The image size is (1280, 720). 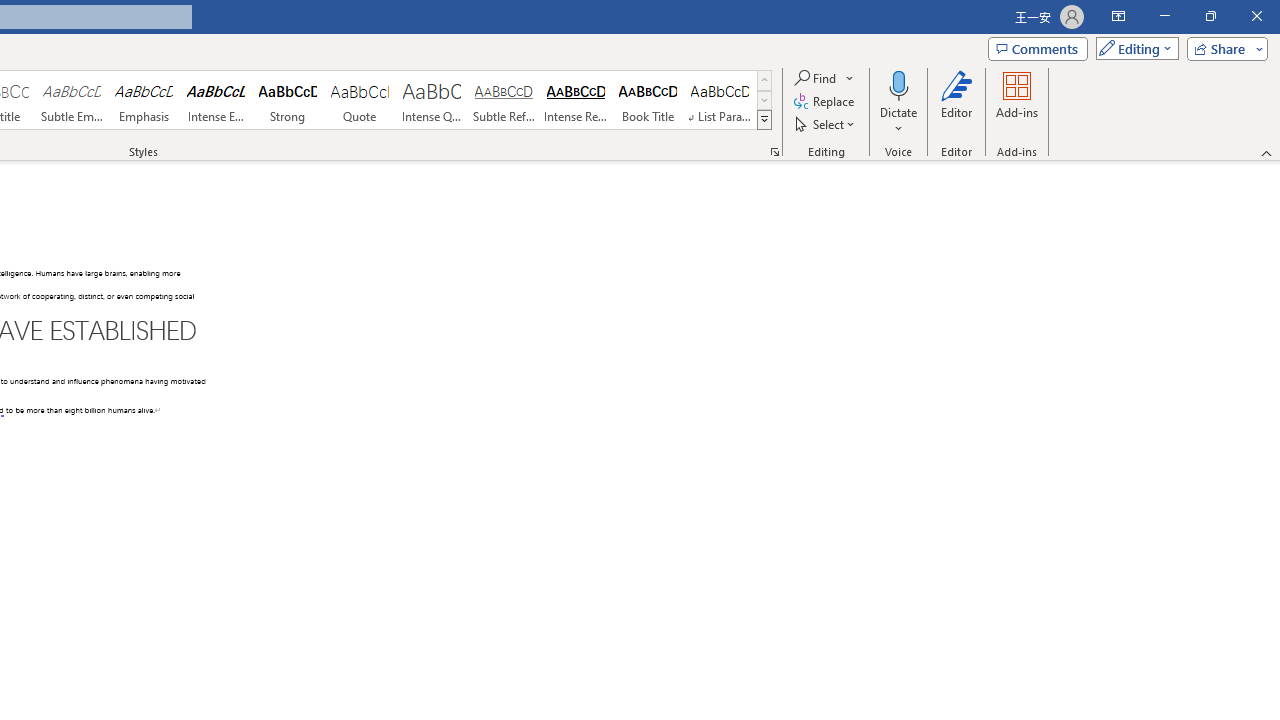 I want to click on Replace..., so click(x=826, y=102).